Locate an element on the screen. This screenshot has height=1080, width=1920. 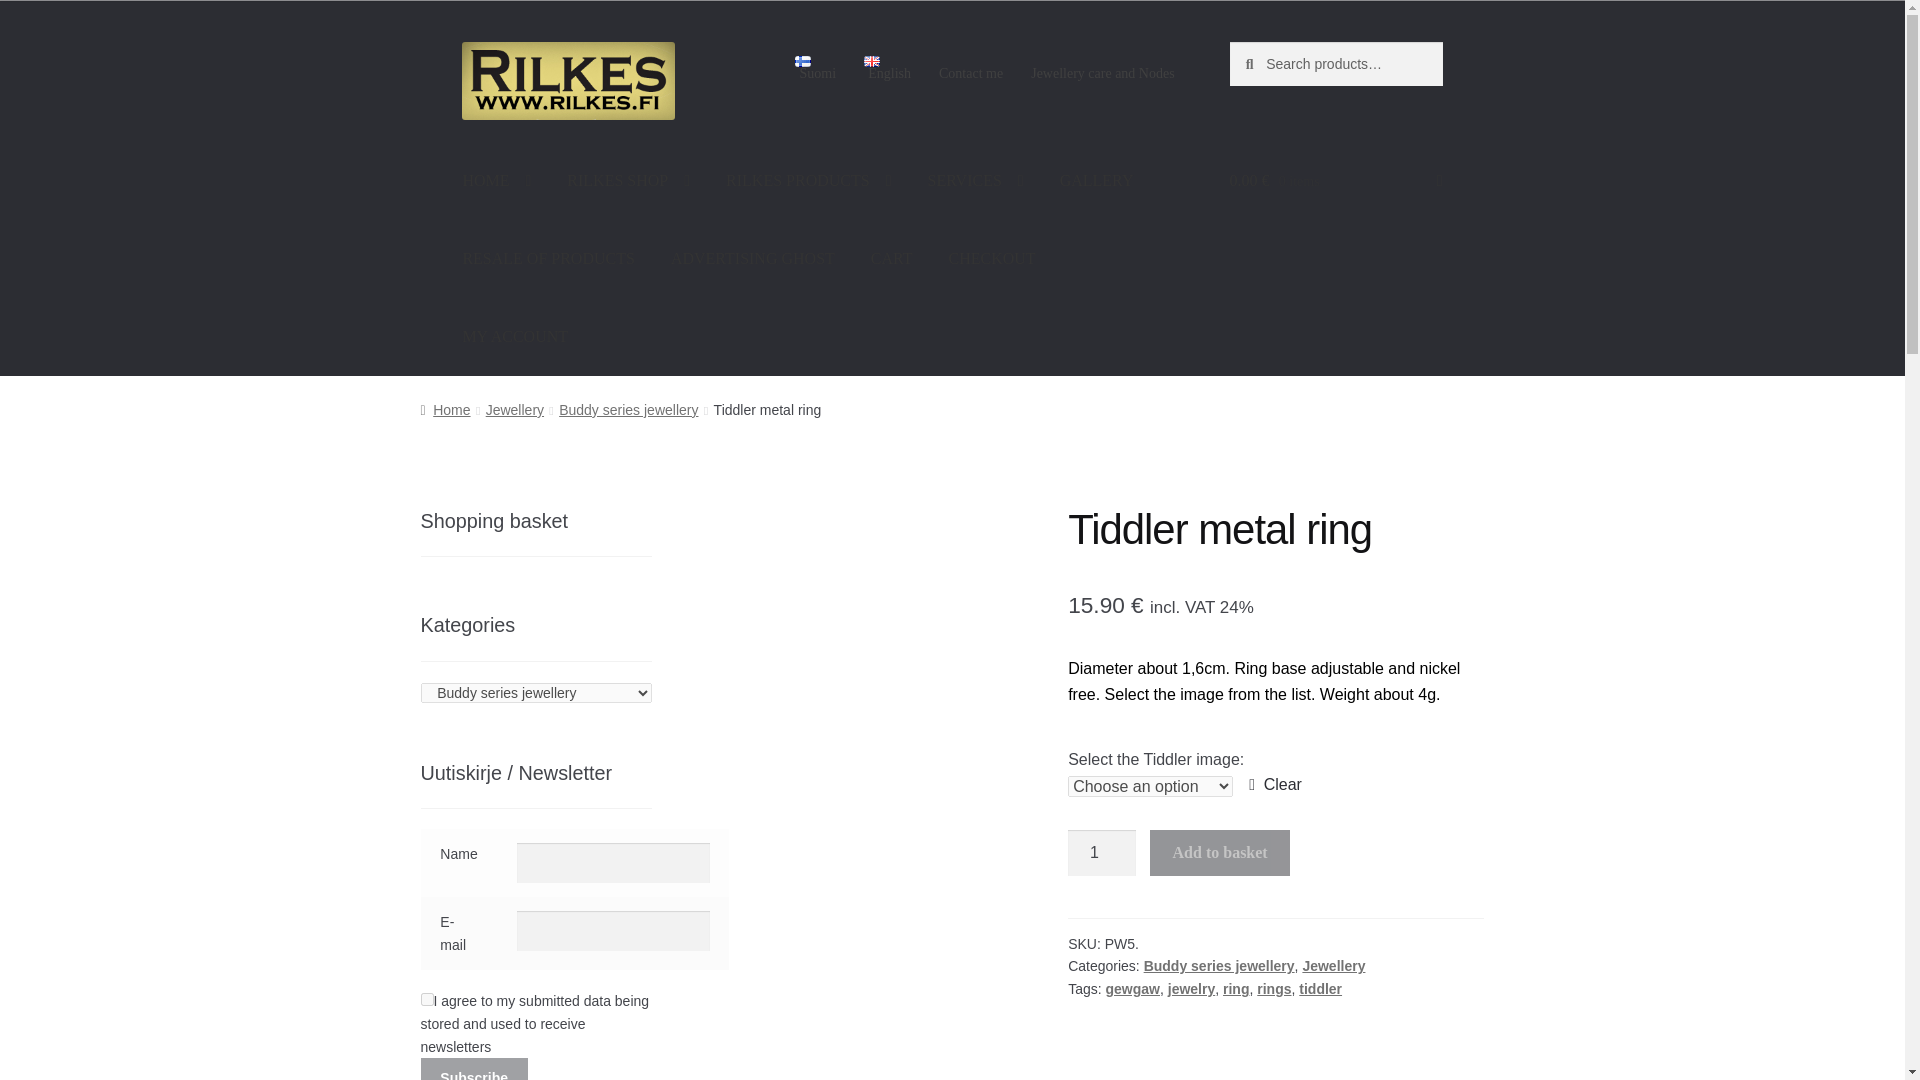
Contact me is located at coordinates (971, 74).